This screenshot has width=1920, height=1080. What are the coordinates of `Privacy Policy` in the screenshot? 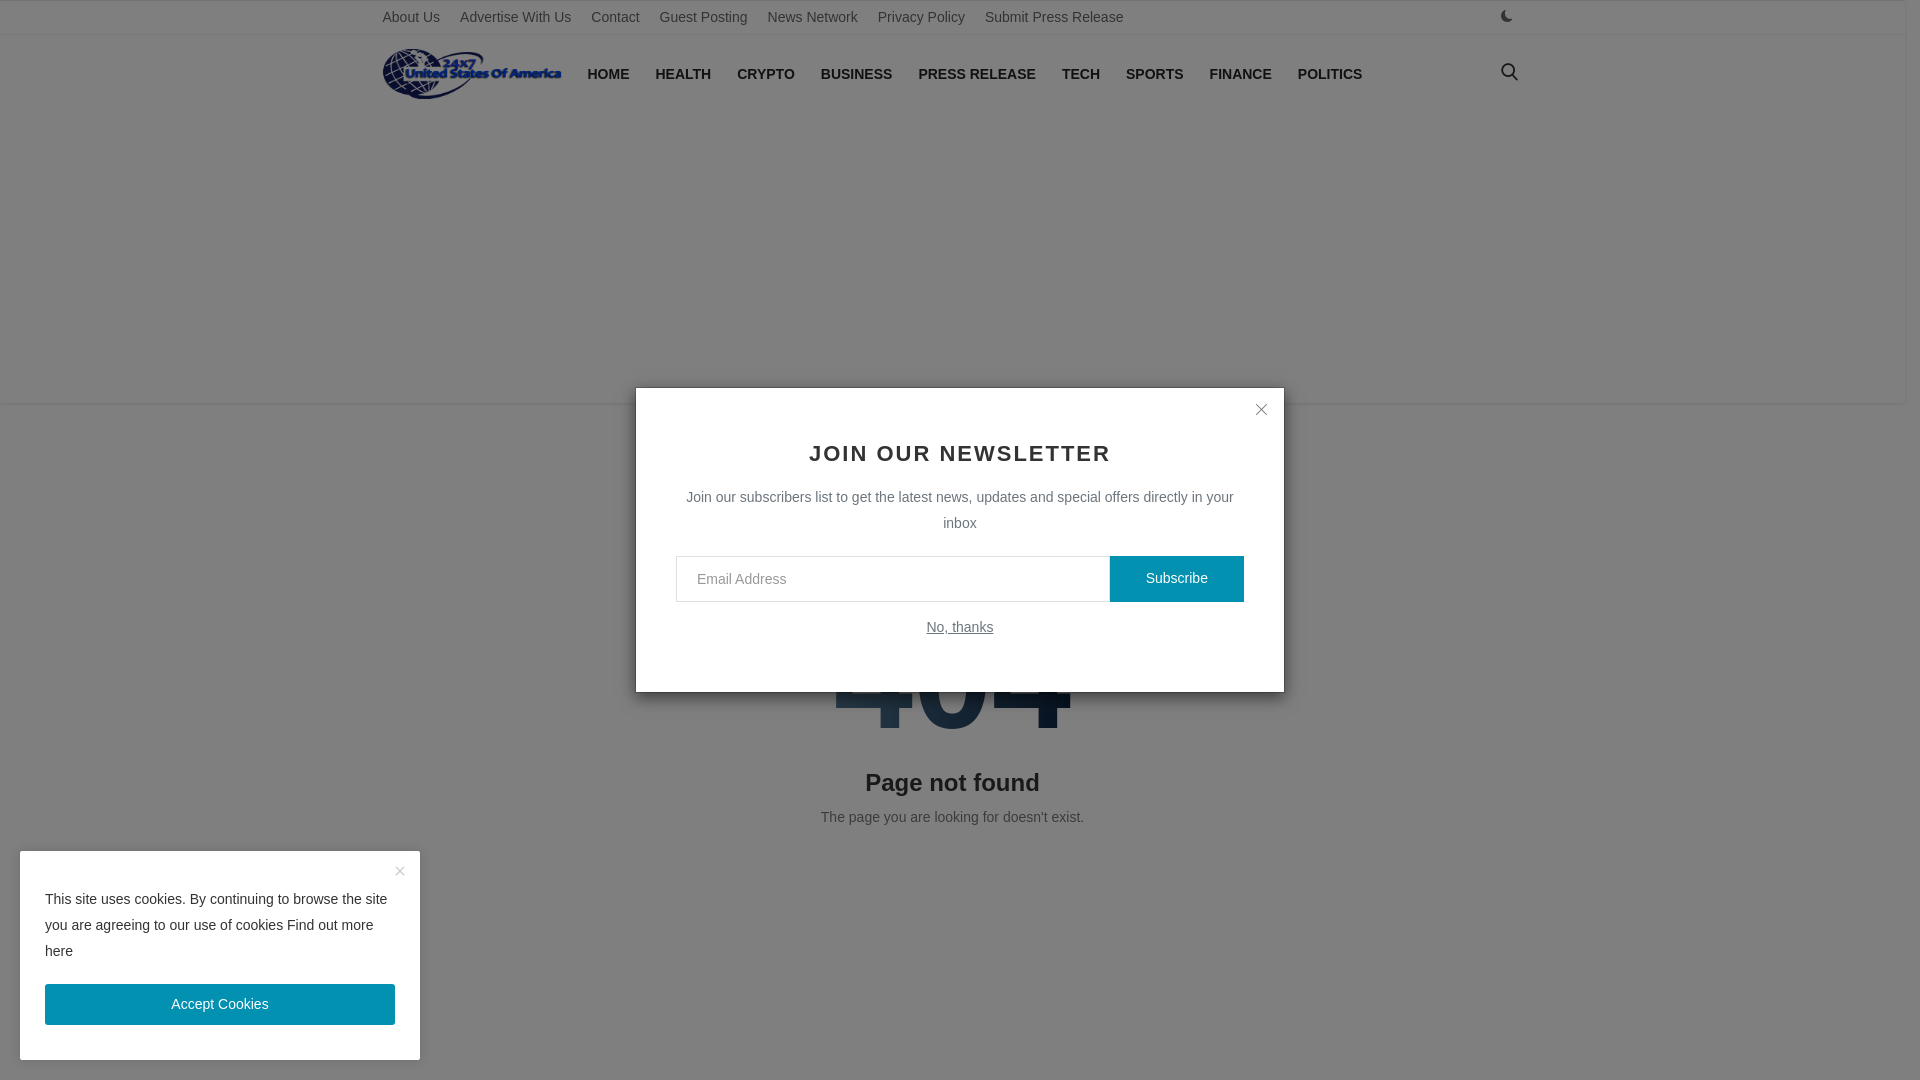 It's located at (921, 17).